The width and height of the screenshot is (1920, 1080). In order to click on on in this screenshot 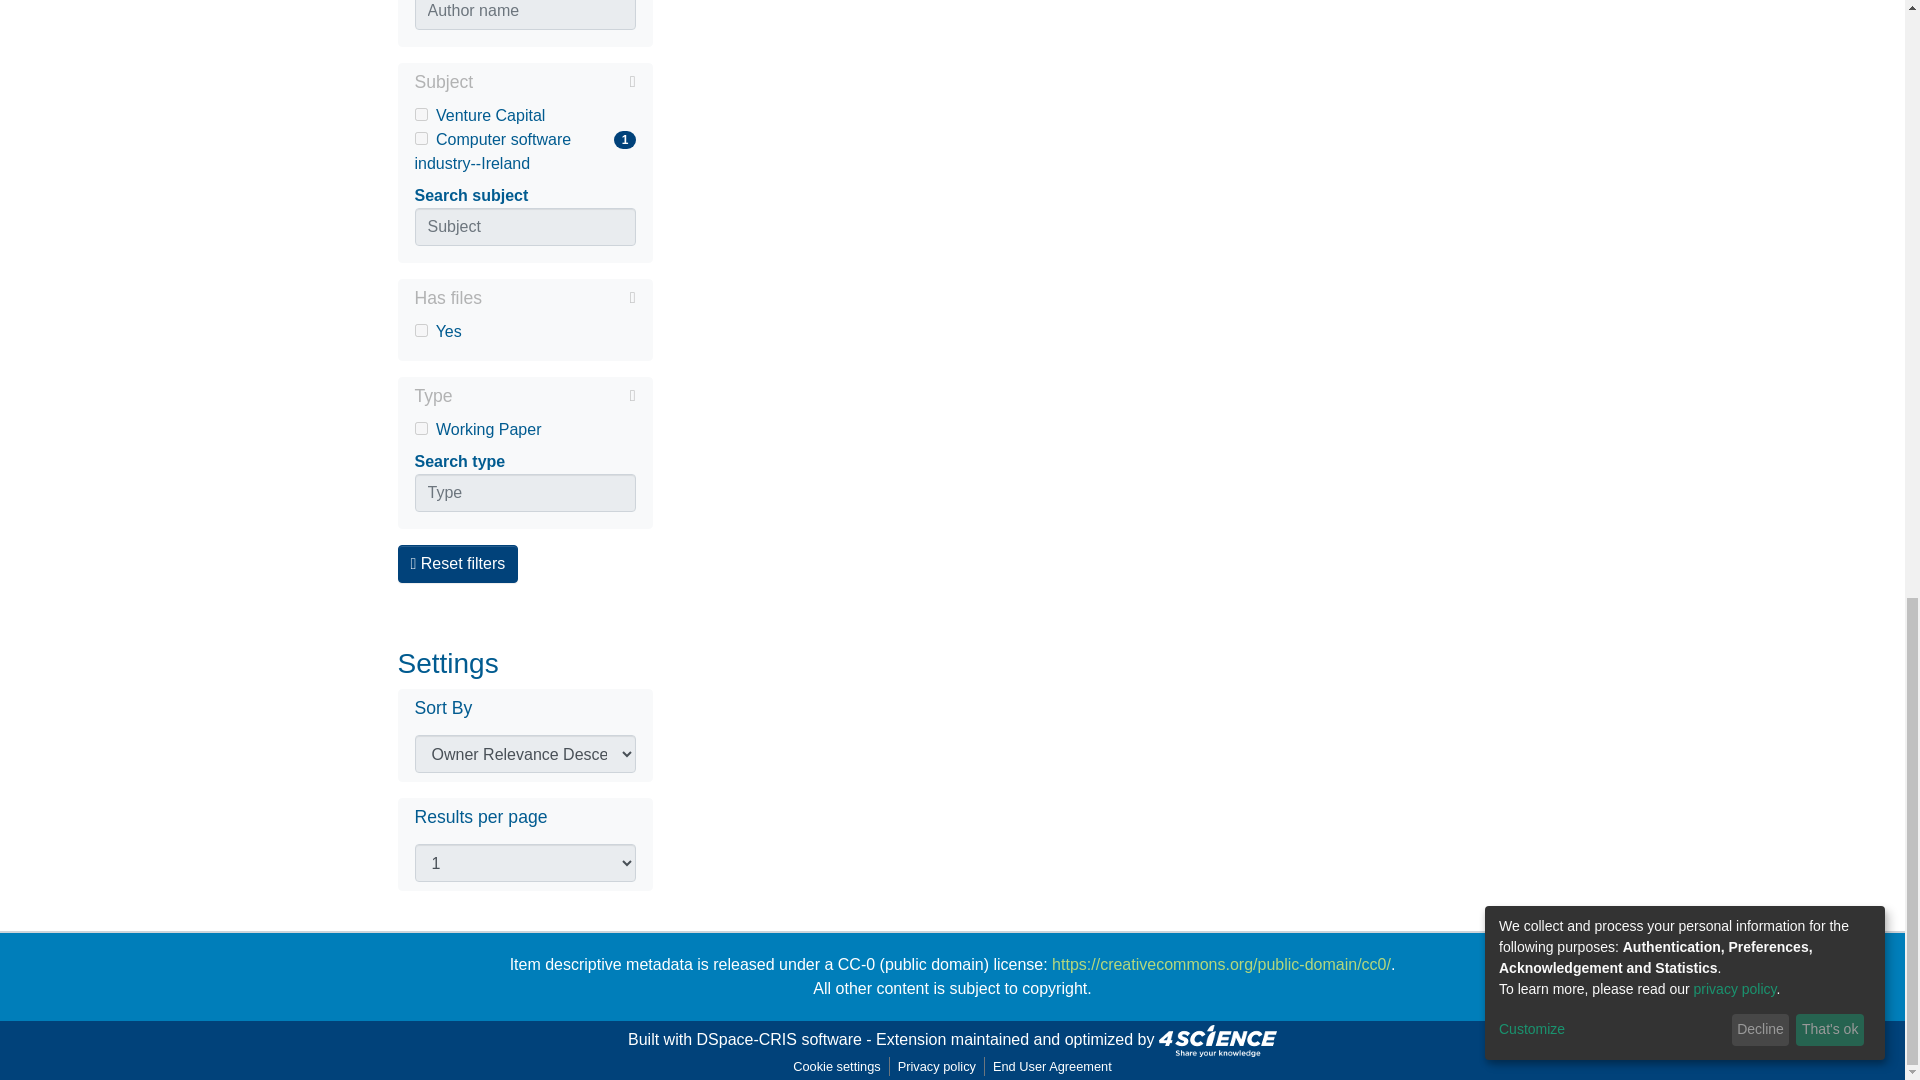, I will do `click(524, 84)`.